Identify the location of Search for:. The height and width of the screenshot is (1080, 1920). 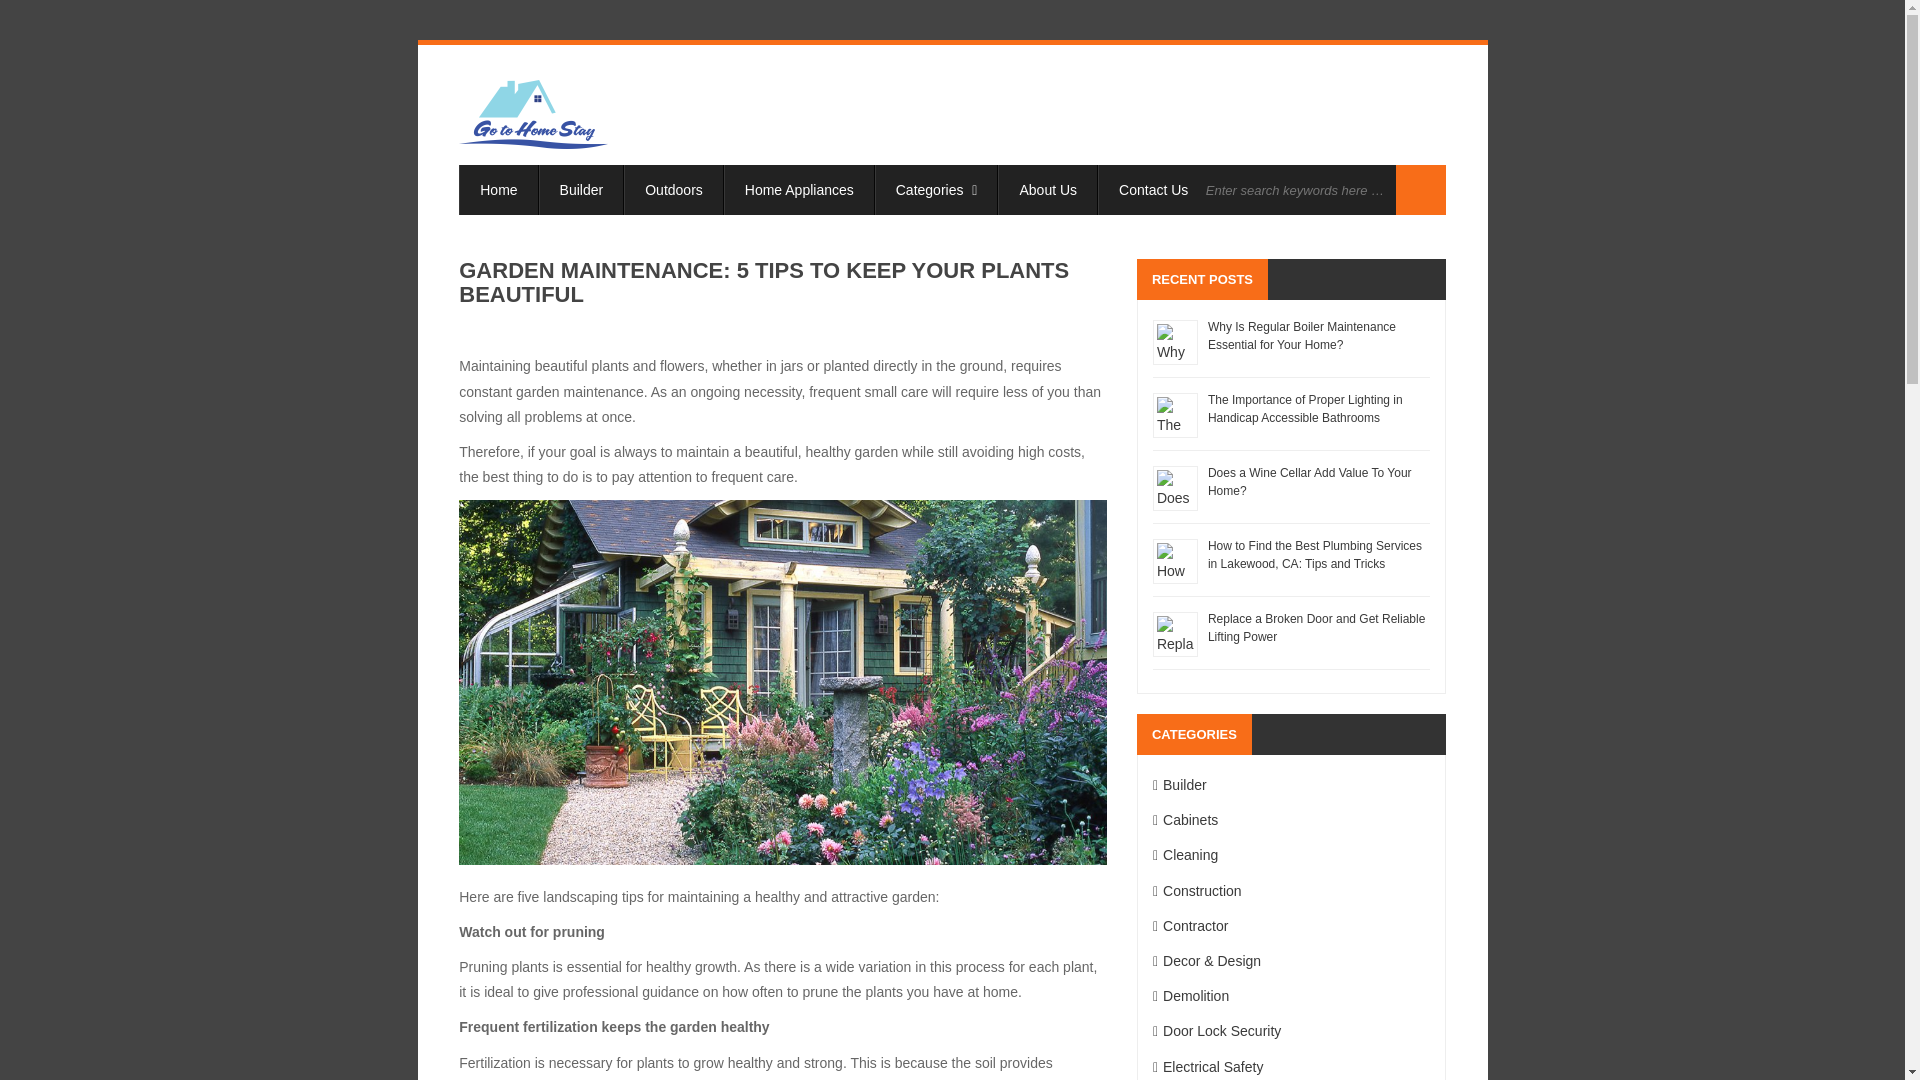
(1296, 190).